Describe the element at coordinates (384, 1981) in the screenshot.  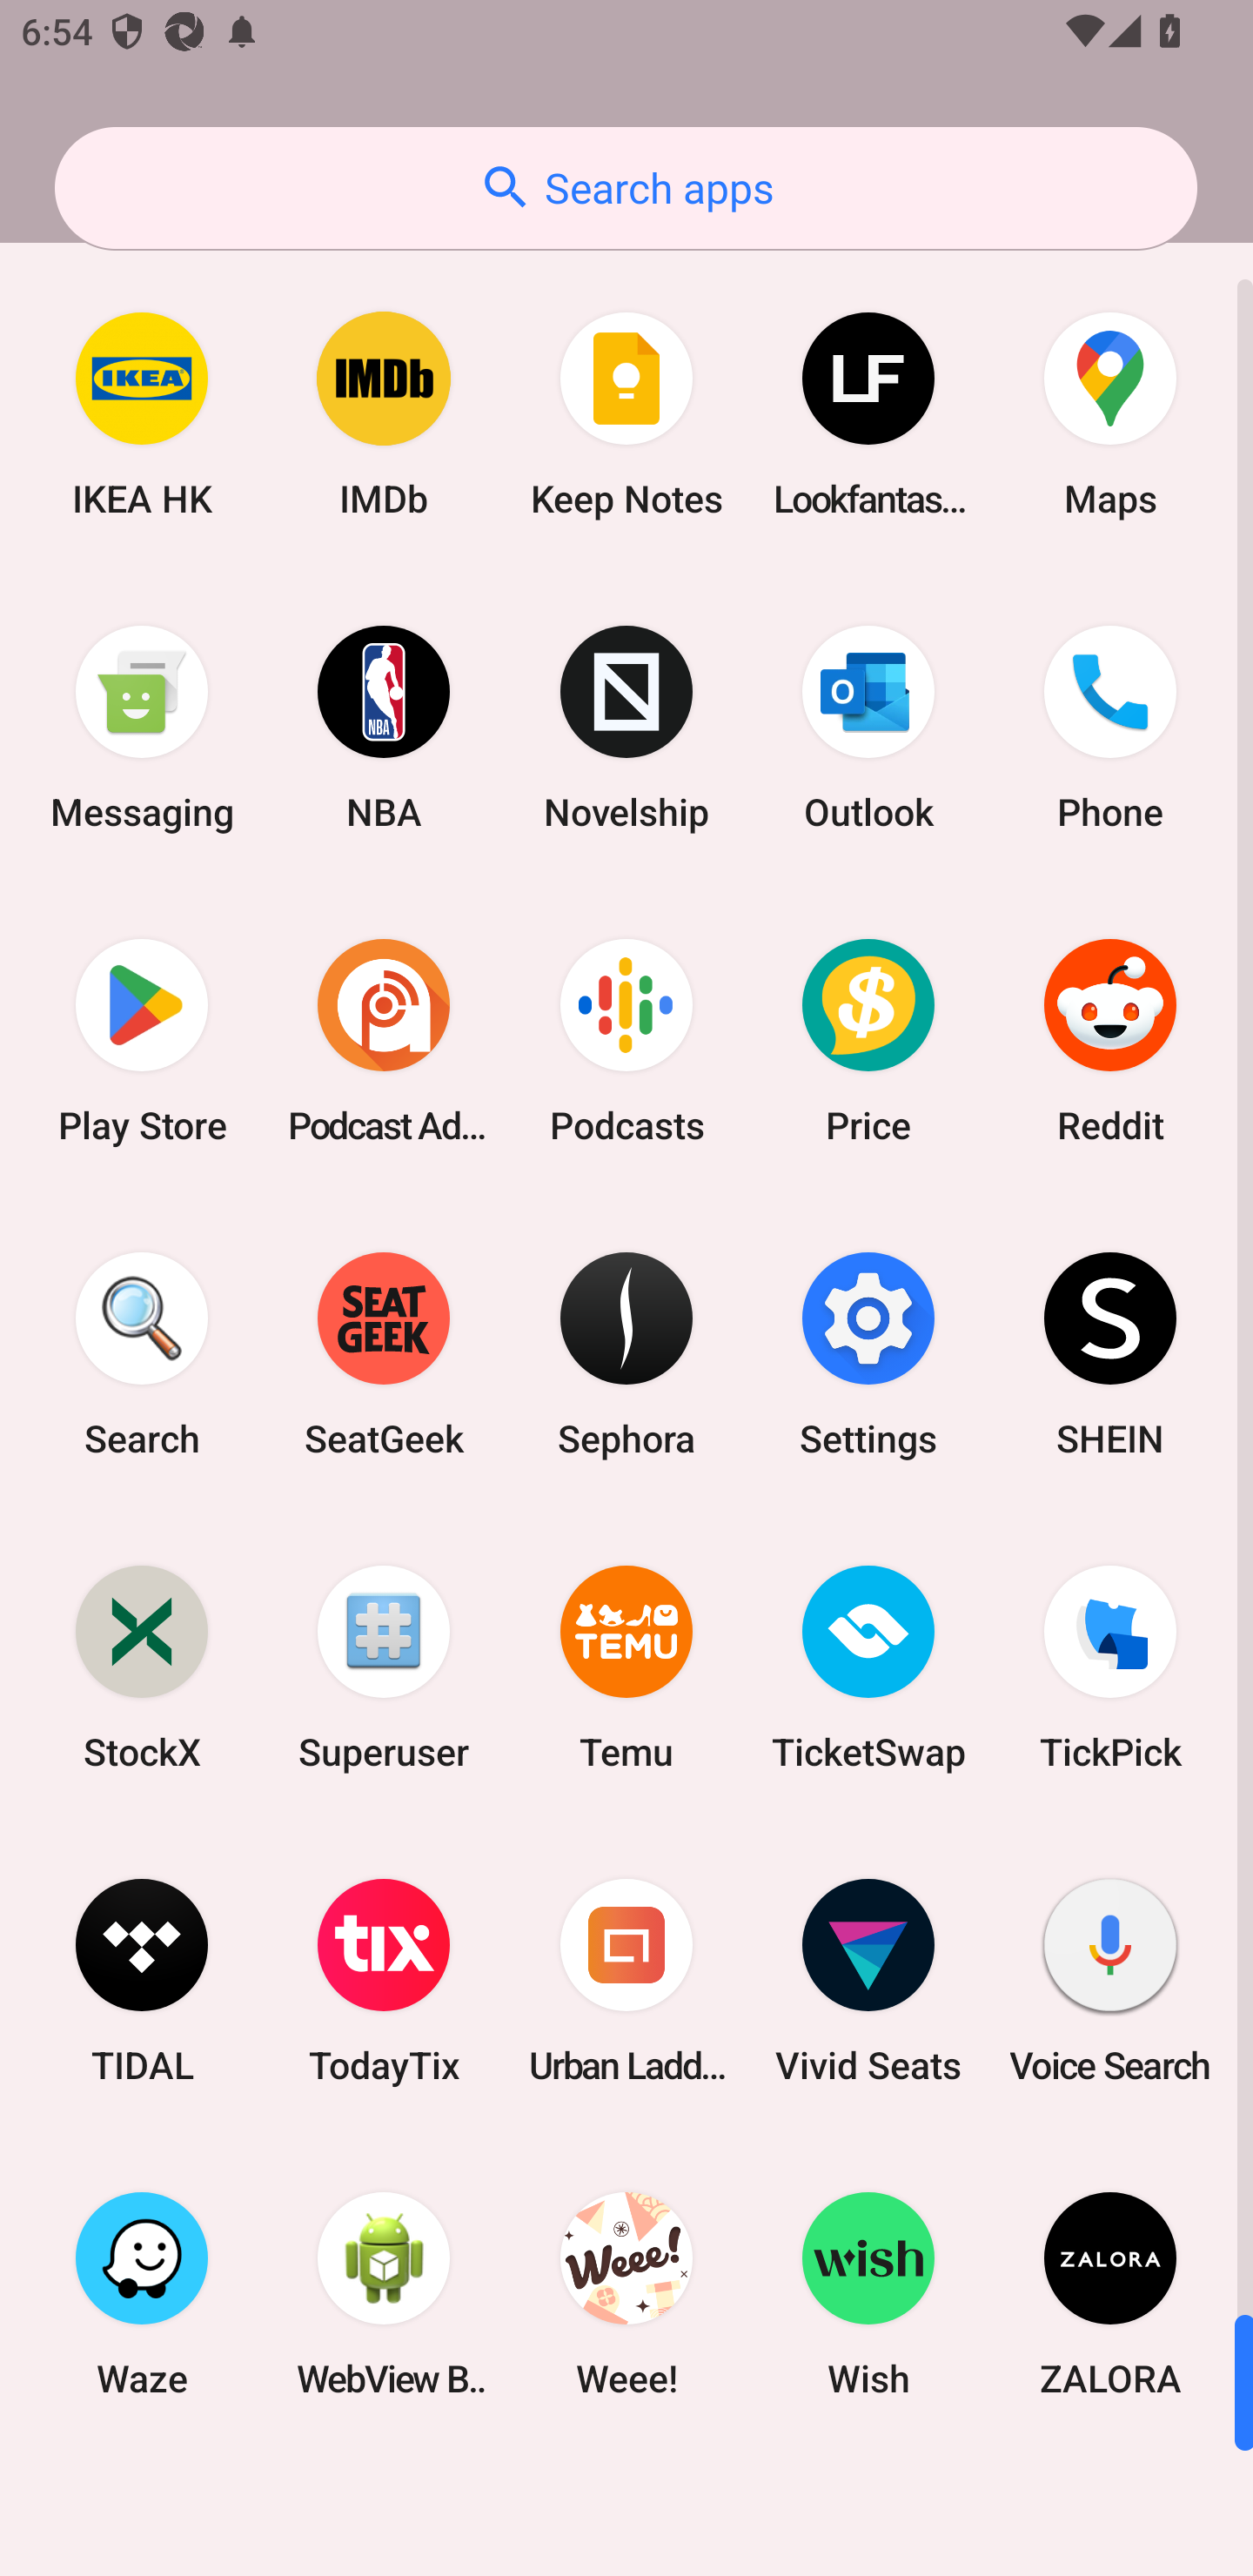
I see `TodayTix` at that location.